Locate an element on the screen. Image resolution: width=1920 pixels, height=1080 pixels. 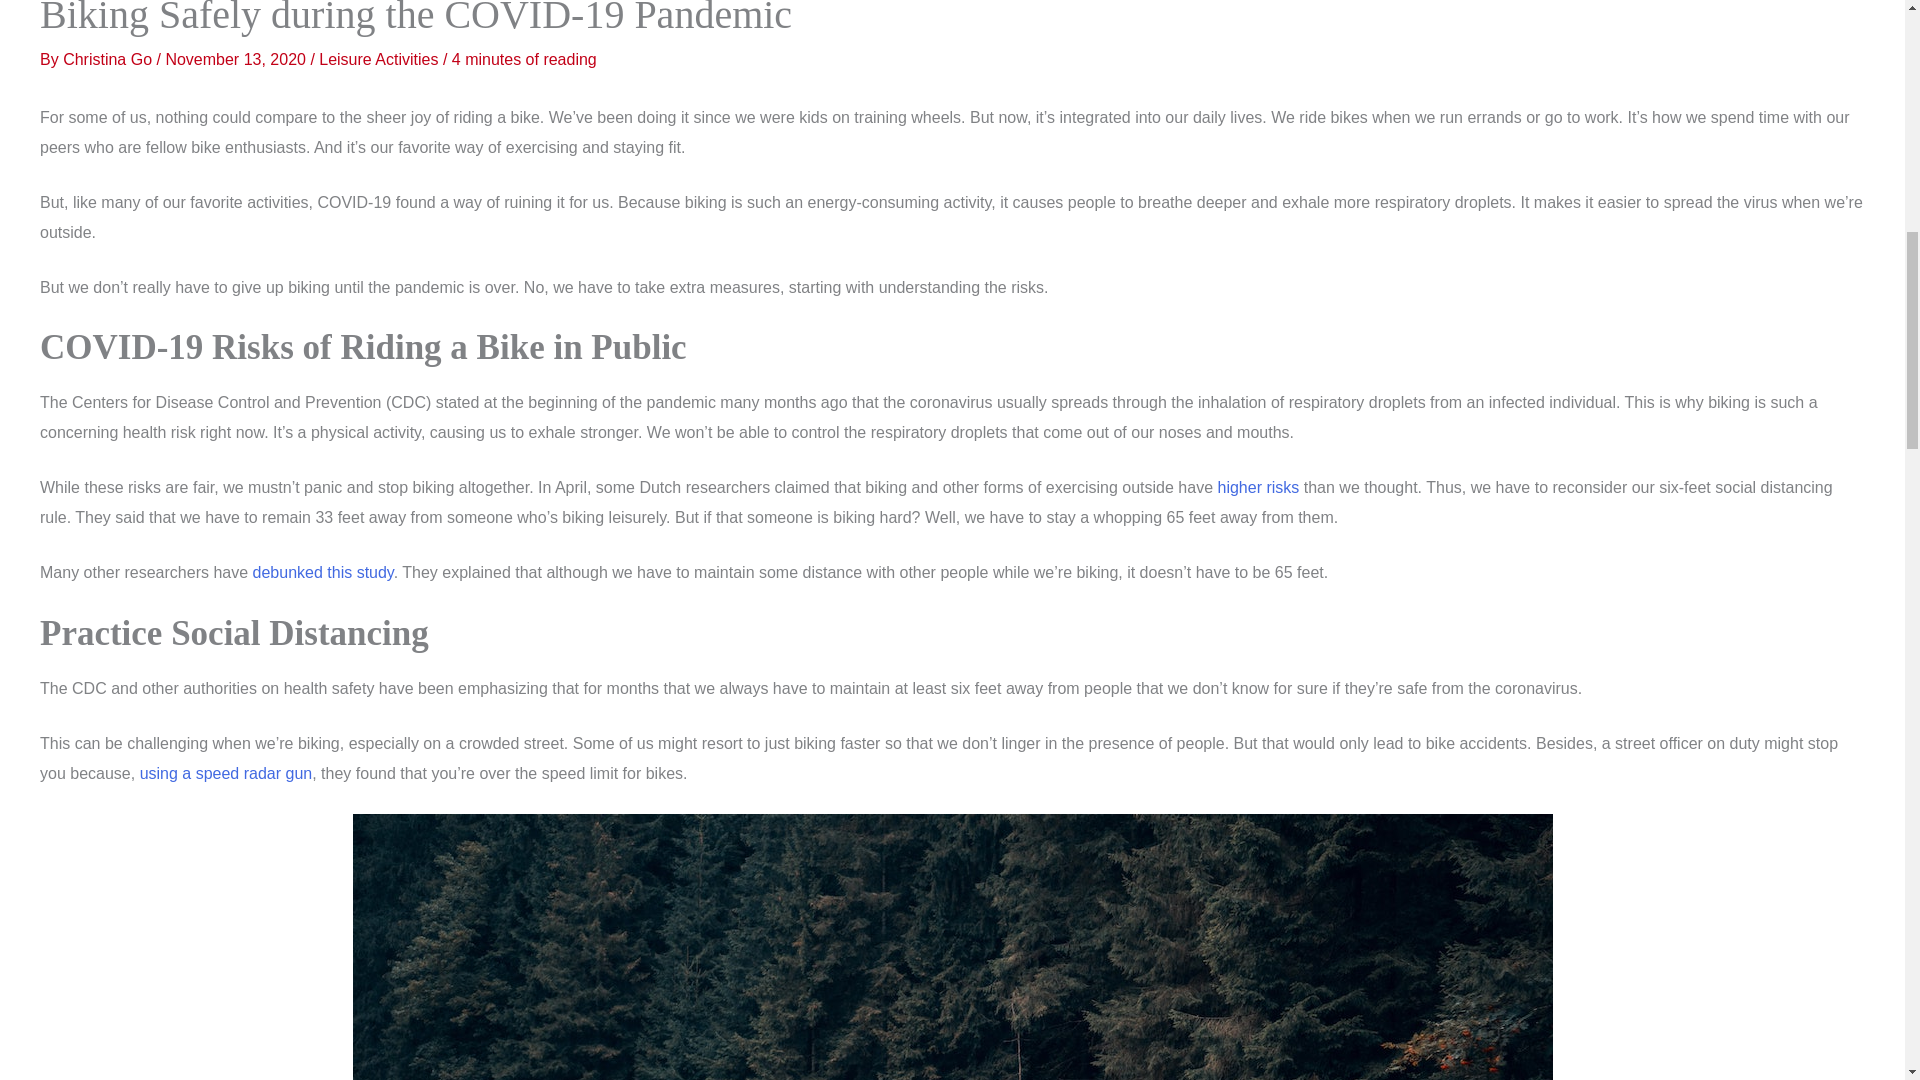
Leisure Activities is located at coordinates (378, 59).